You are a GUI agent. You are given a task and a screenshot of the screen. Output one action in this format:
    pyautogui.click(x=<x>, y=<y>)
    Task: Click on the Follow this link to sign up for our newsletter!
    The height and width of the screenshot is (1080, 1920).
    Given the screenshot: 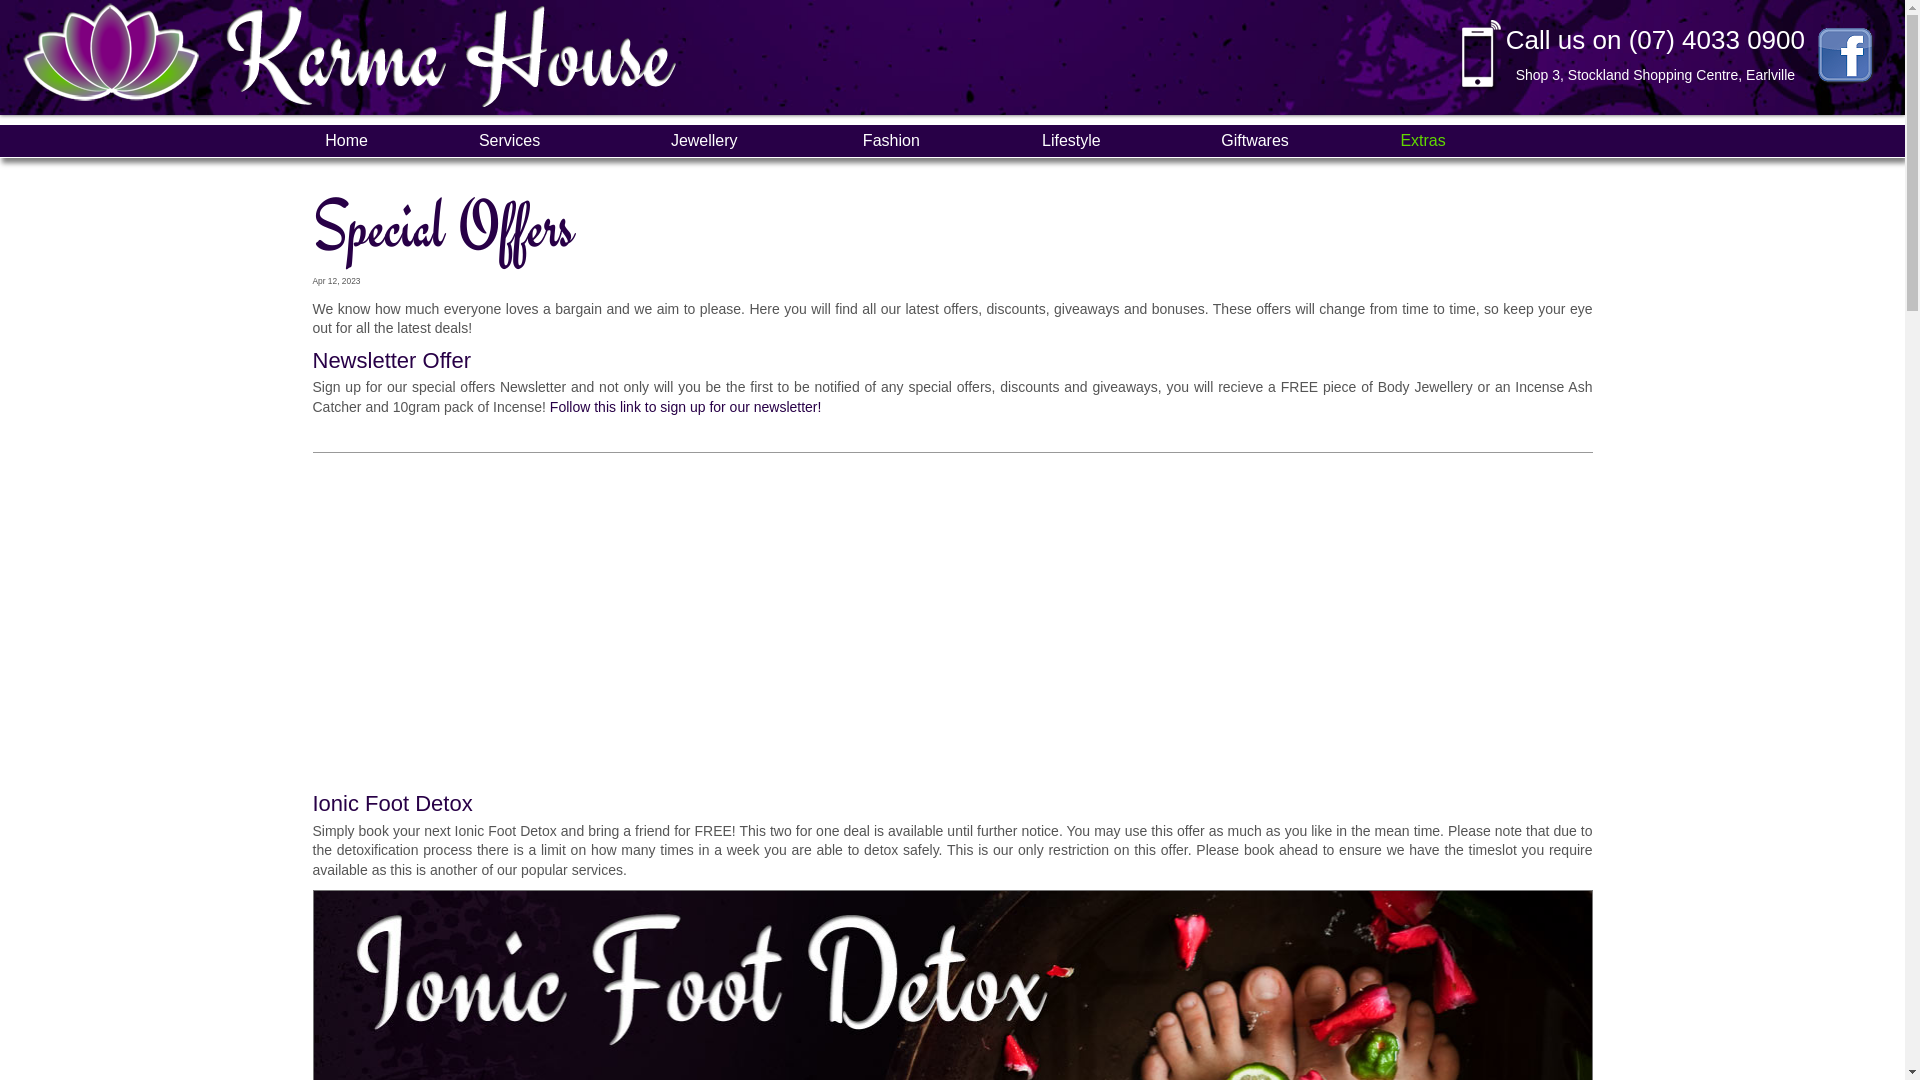 What is the action you would take?
    pyautogui.click(x=686, y=407)
    